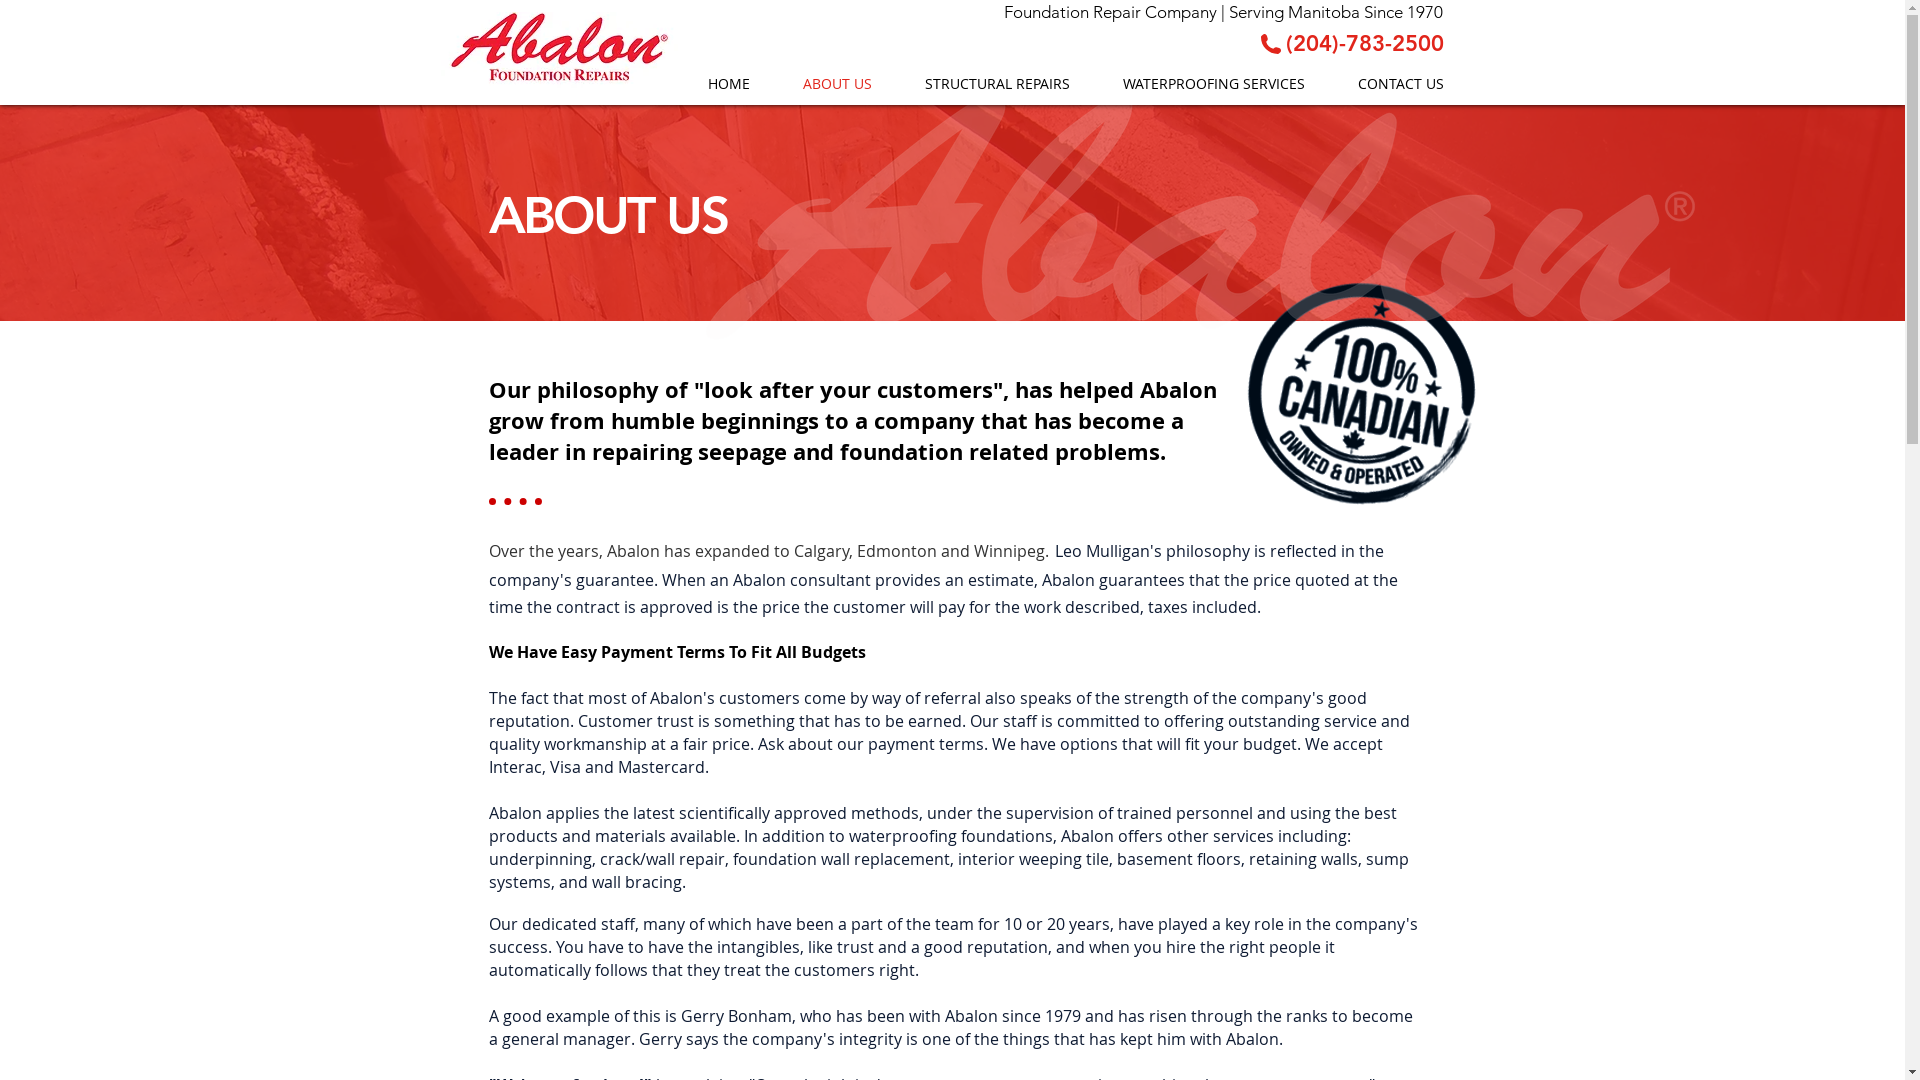 This screenshot has height=1080, width=1920. What do you see at coordinates (1365, 44) in the screenshot?
I see `(204)-783-2500` at bounding box center [1365, 44].